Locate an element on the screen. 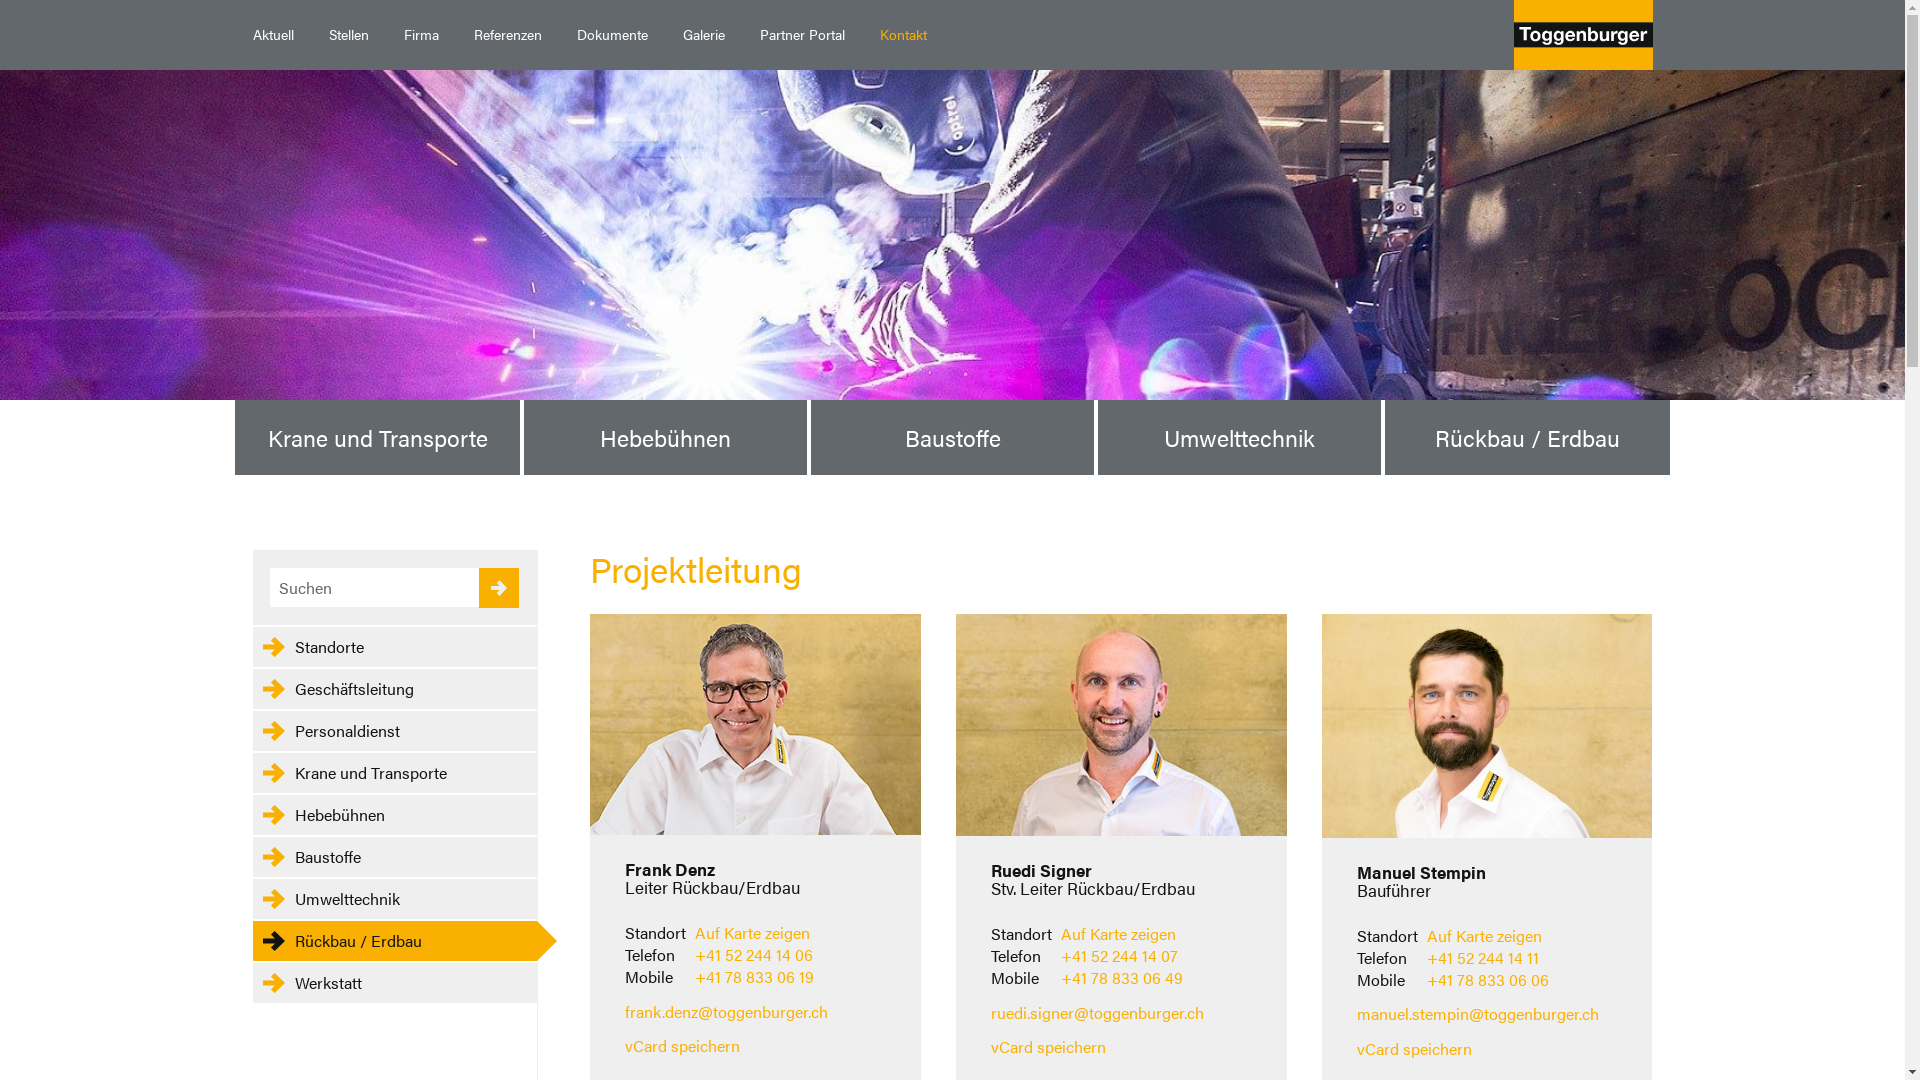 Image resolution: width=1920 pixels, height=1080 pixels. Werkstatt is located at coordinates (394, 983).